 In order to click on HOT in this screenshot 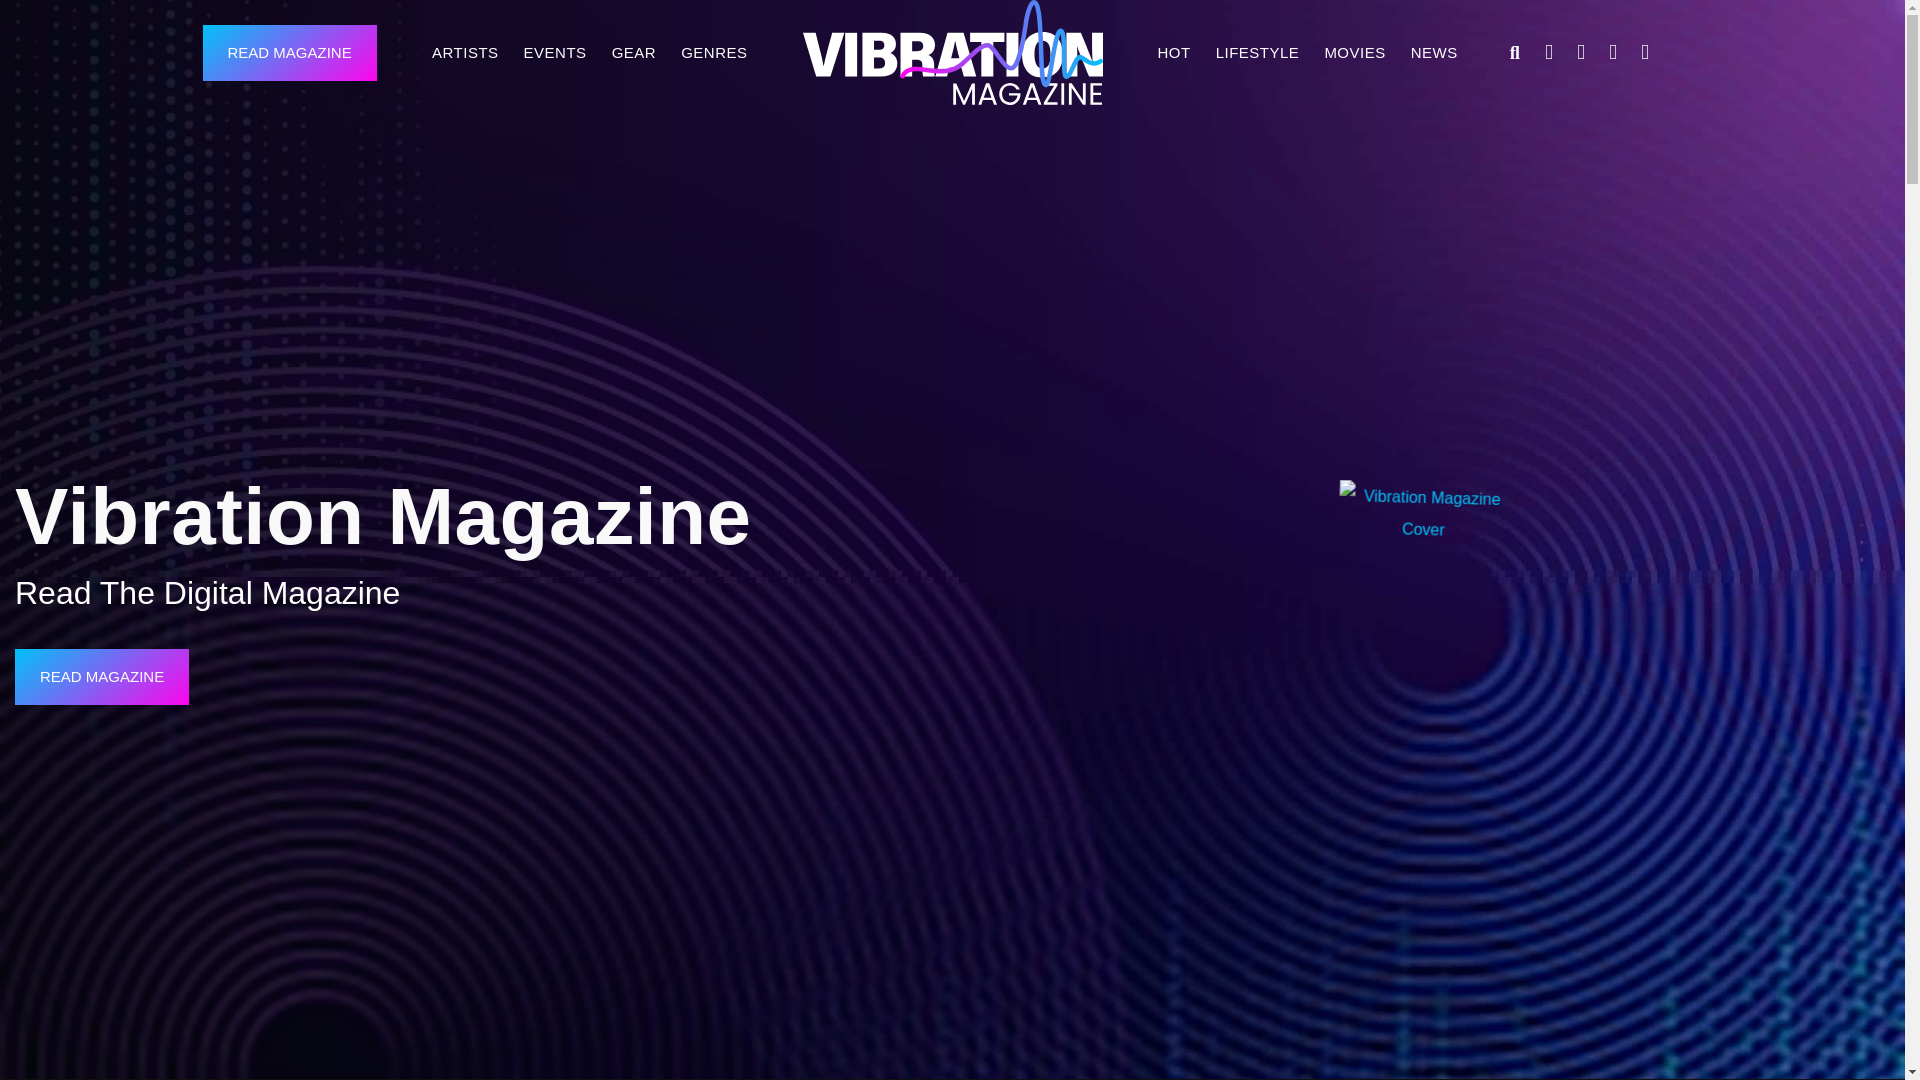, I will do `click(1174, 52)`.